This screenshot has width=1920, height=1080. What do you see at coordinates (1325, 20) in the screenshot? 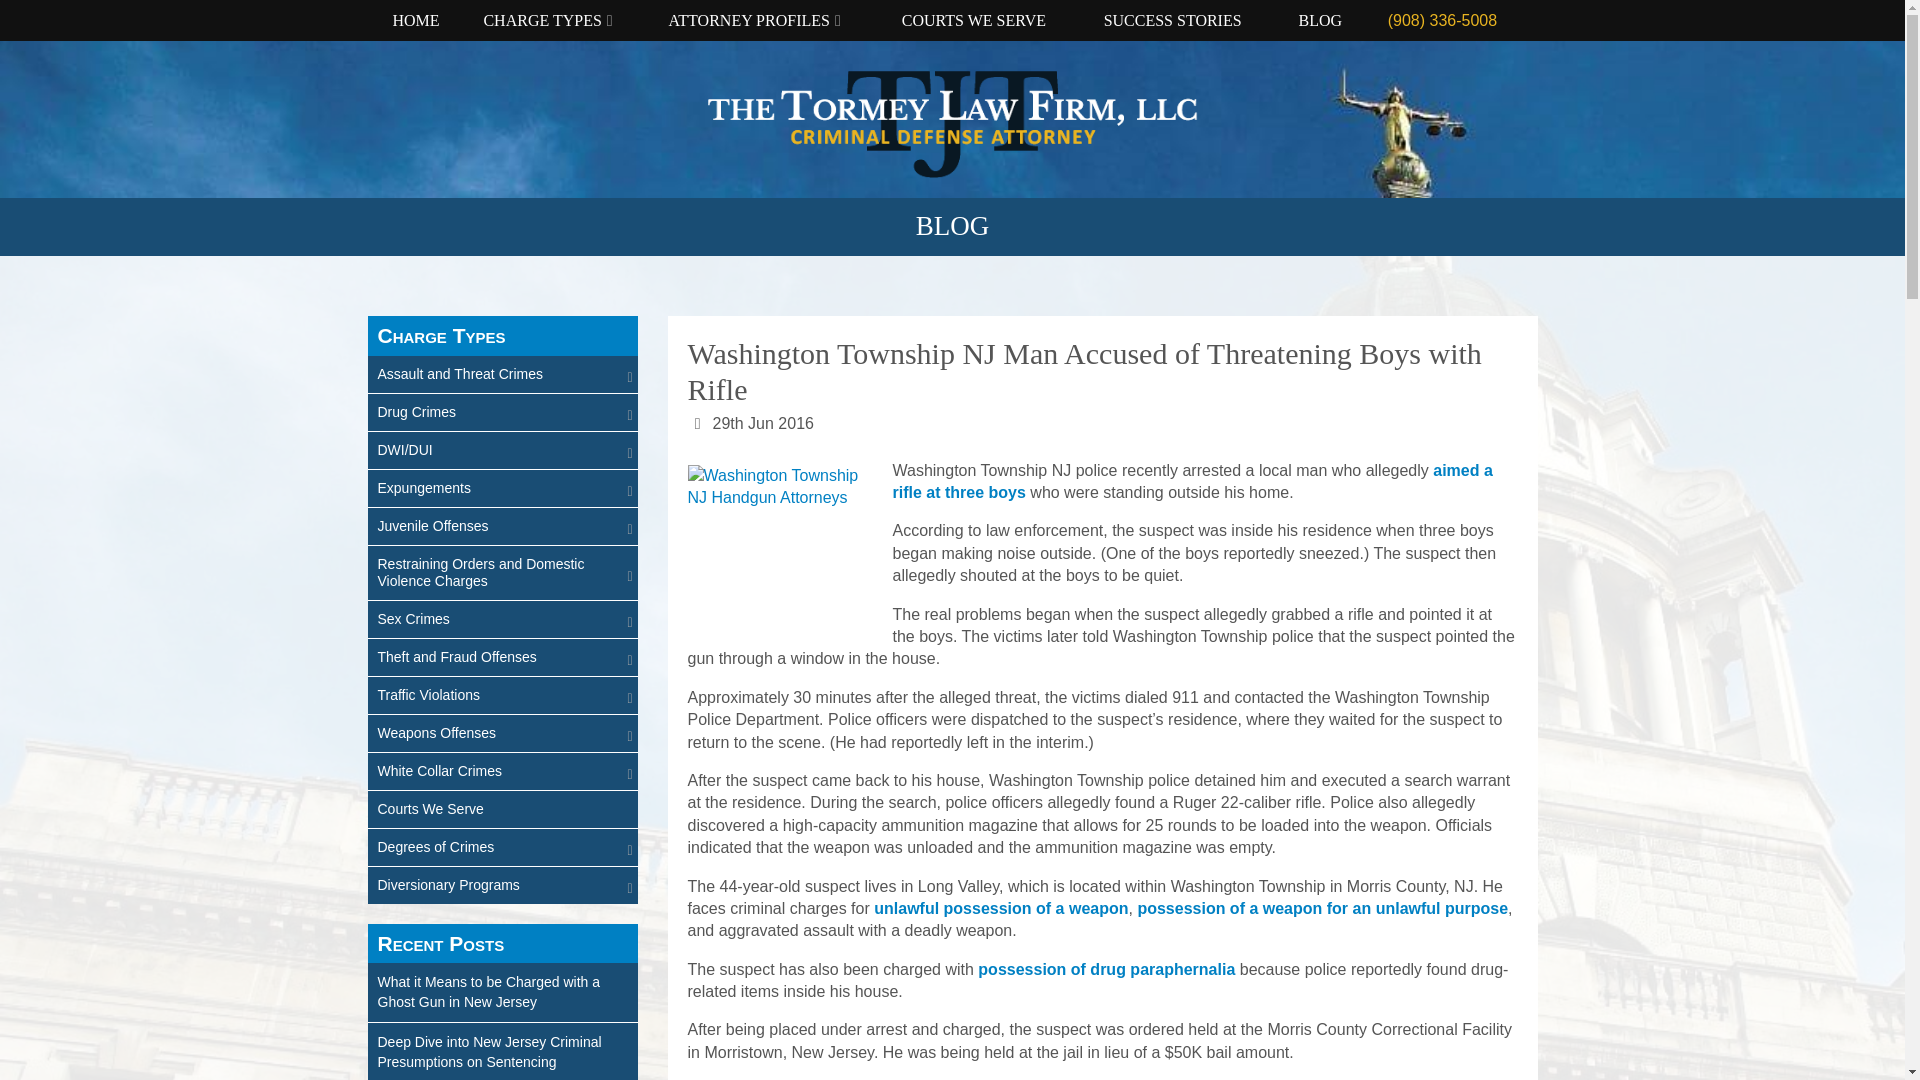
I see `BLOG` at bounding box center [1325, 20].